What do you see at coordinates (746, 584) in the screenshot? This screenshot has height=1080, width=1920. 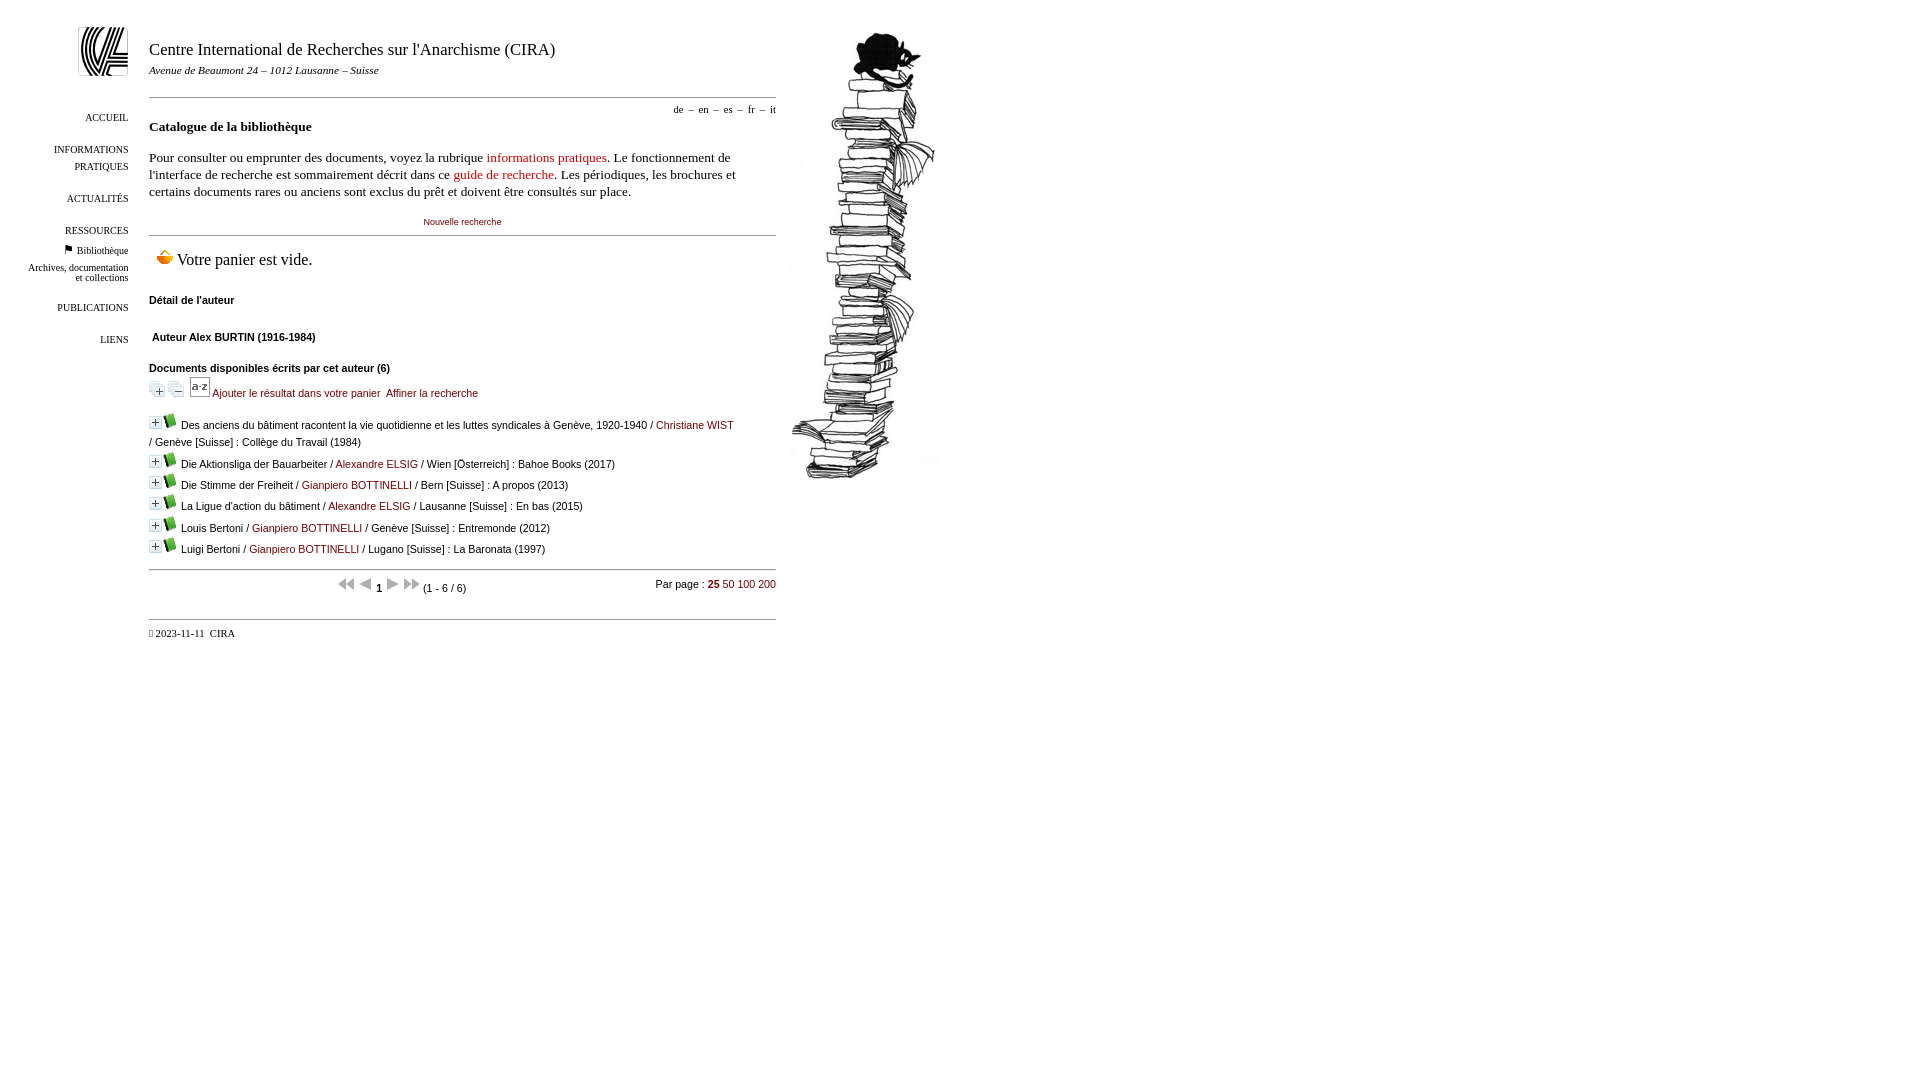 I see `100` at bounding box center [746, 584].